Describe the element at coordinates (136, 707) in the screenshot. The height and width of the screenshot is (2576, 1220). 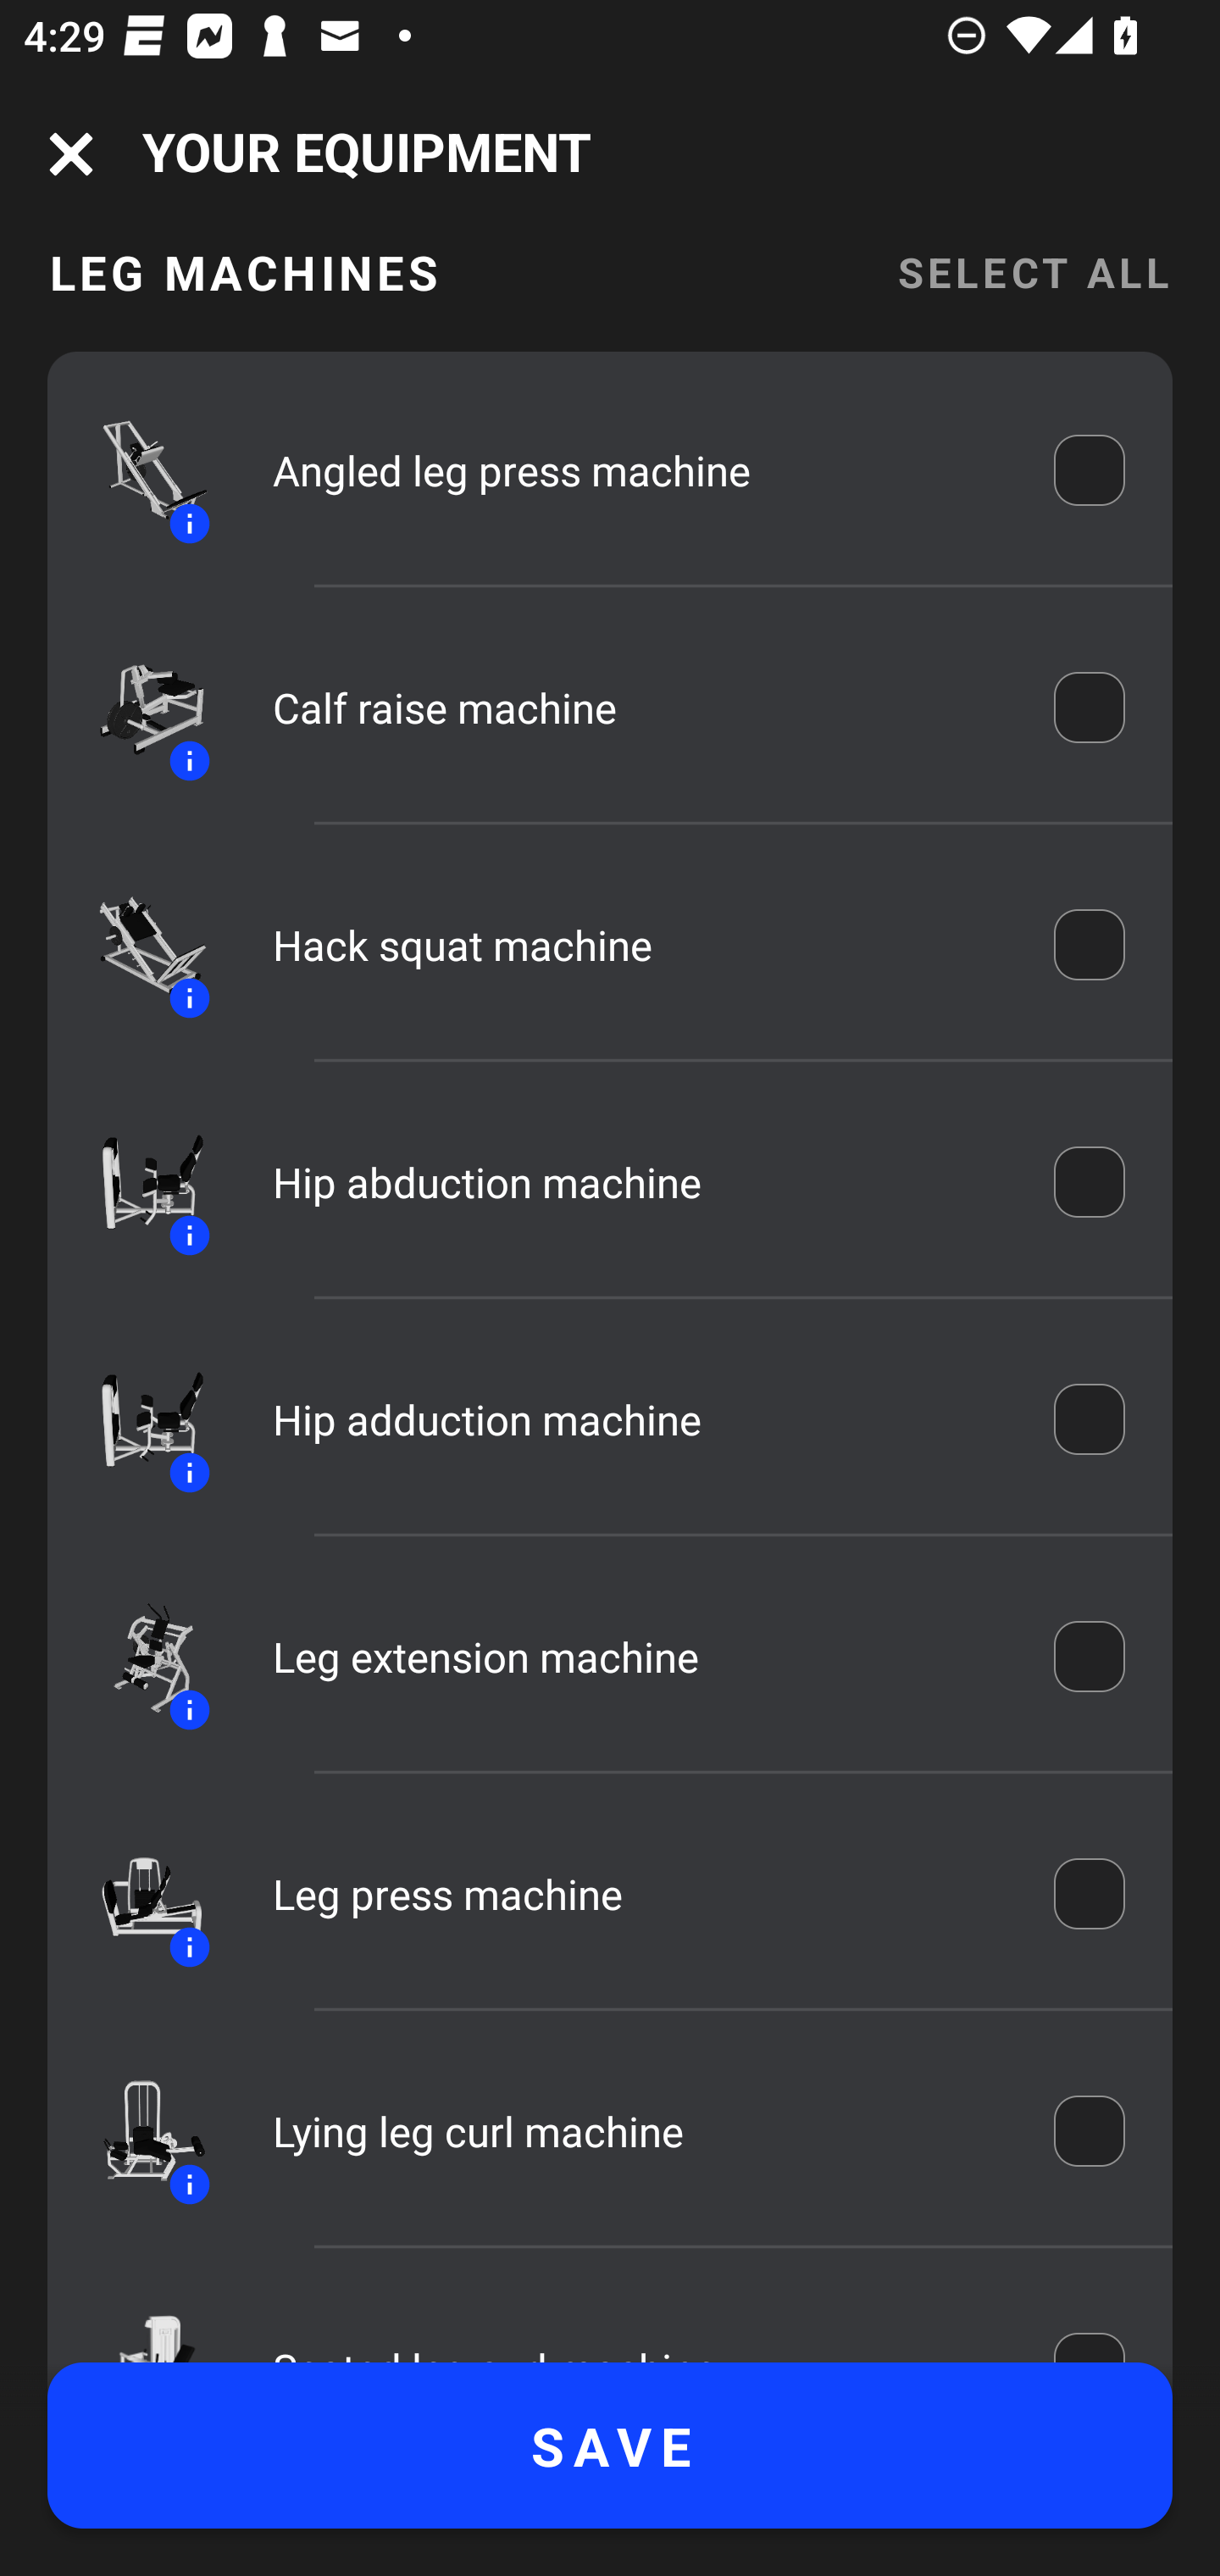
I see `Equipment icon Information icon` at that location.